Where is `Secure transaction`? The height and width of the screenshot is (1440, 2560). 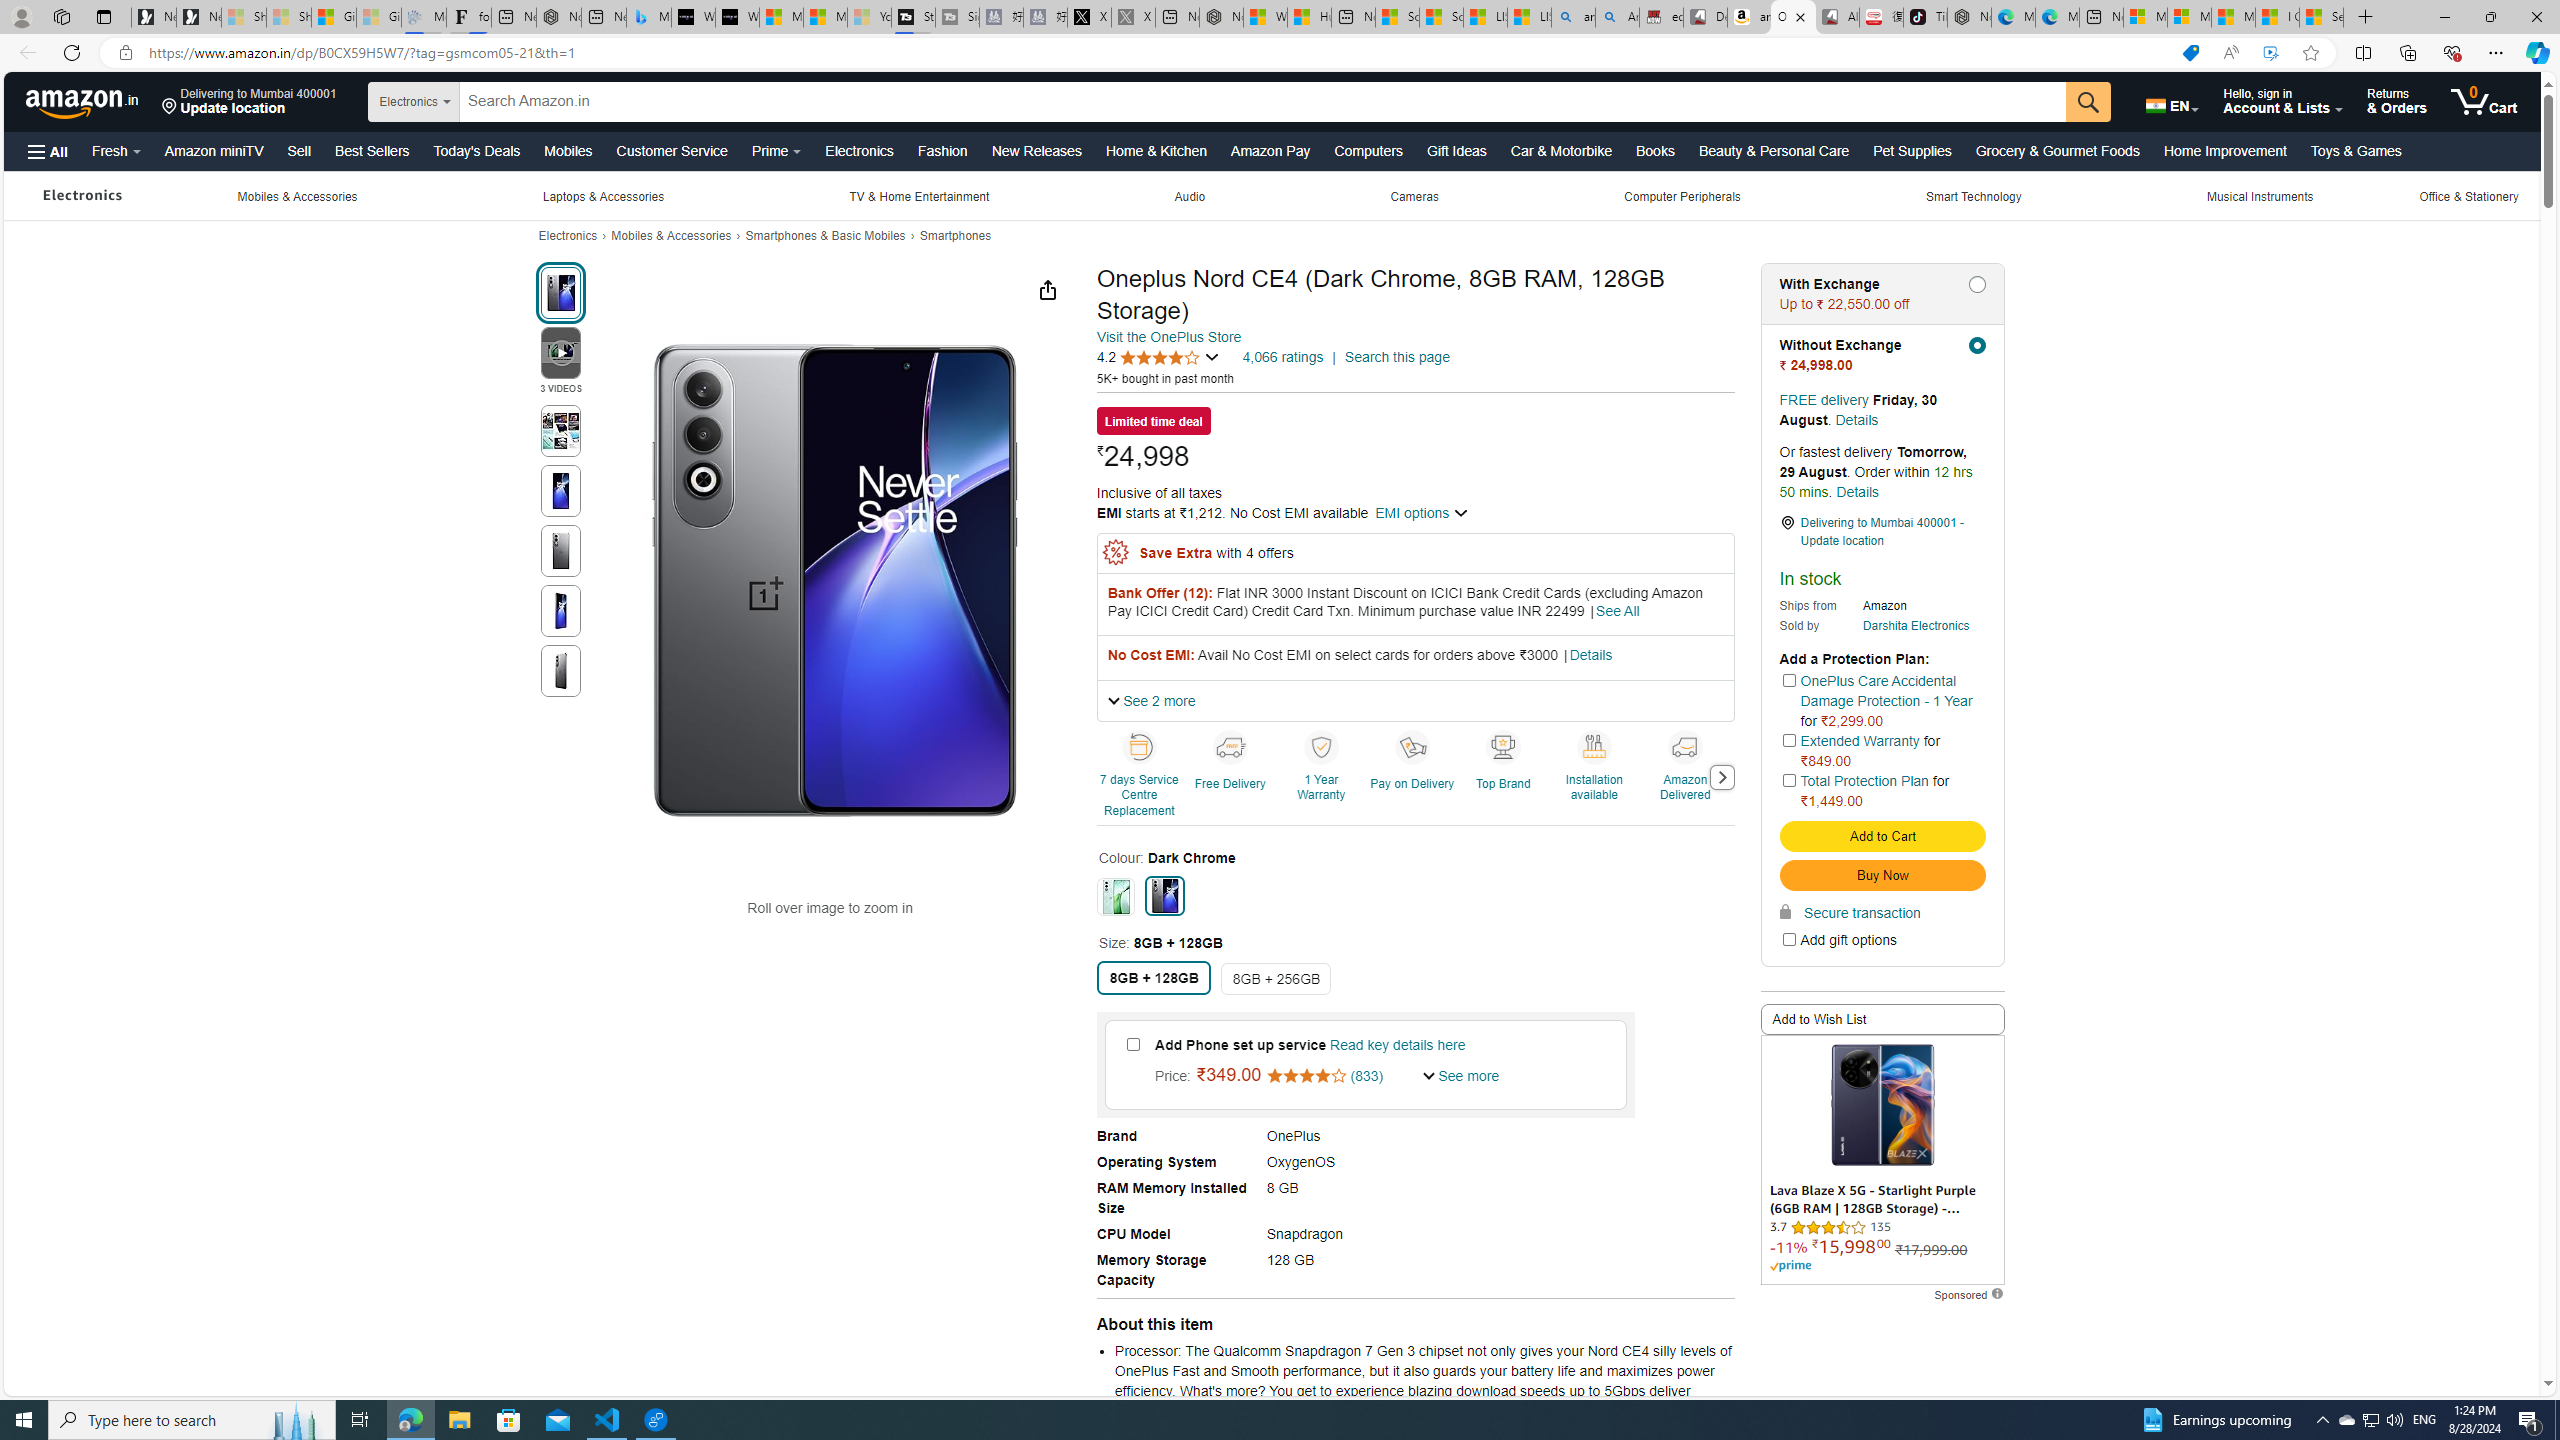 Secure transaction is located at coordinates (1850, 912).